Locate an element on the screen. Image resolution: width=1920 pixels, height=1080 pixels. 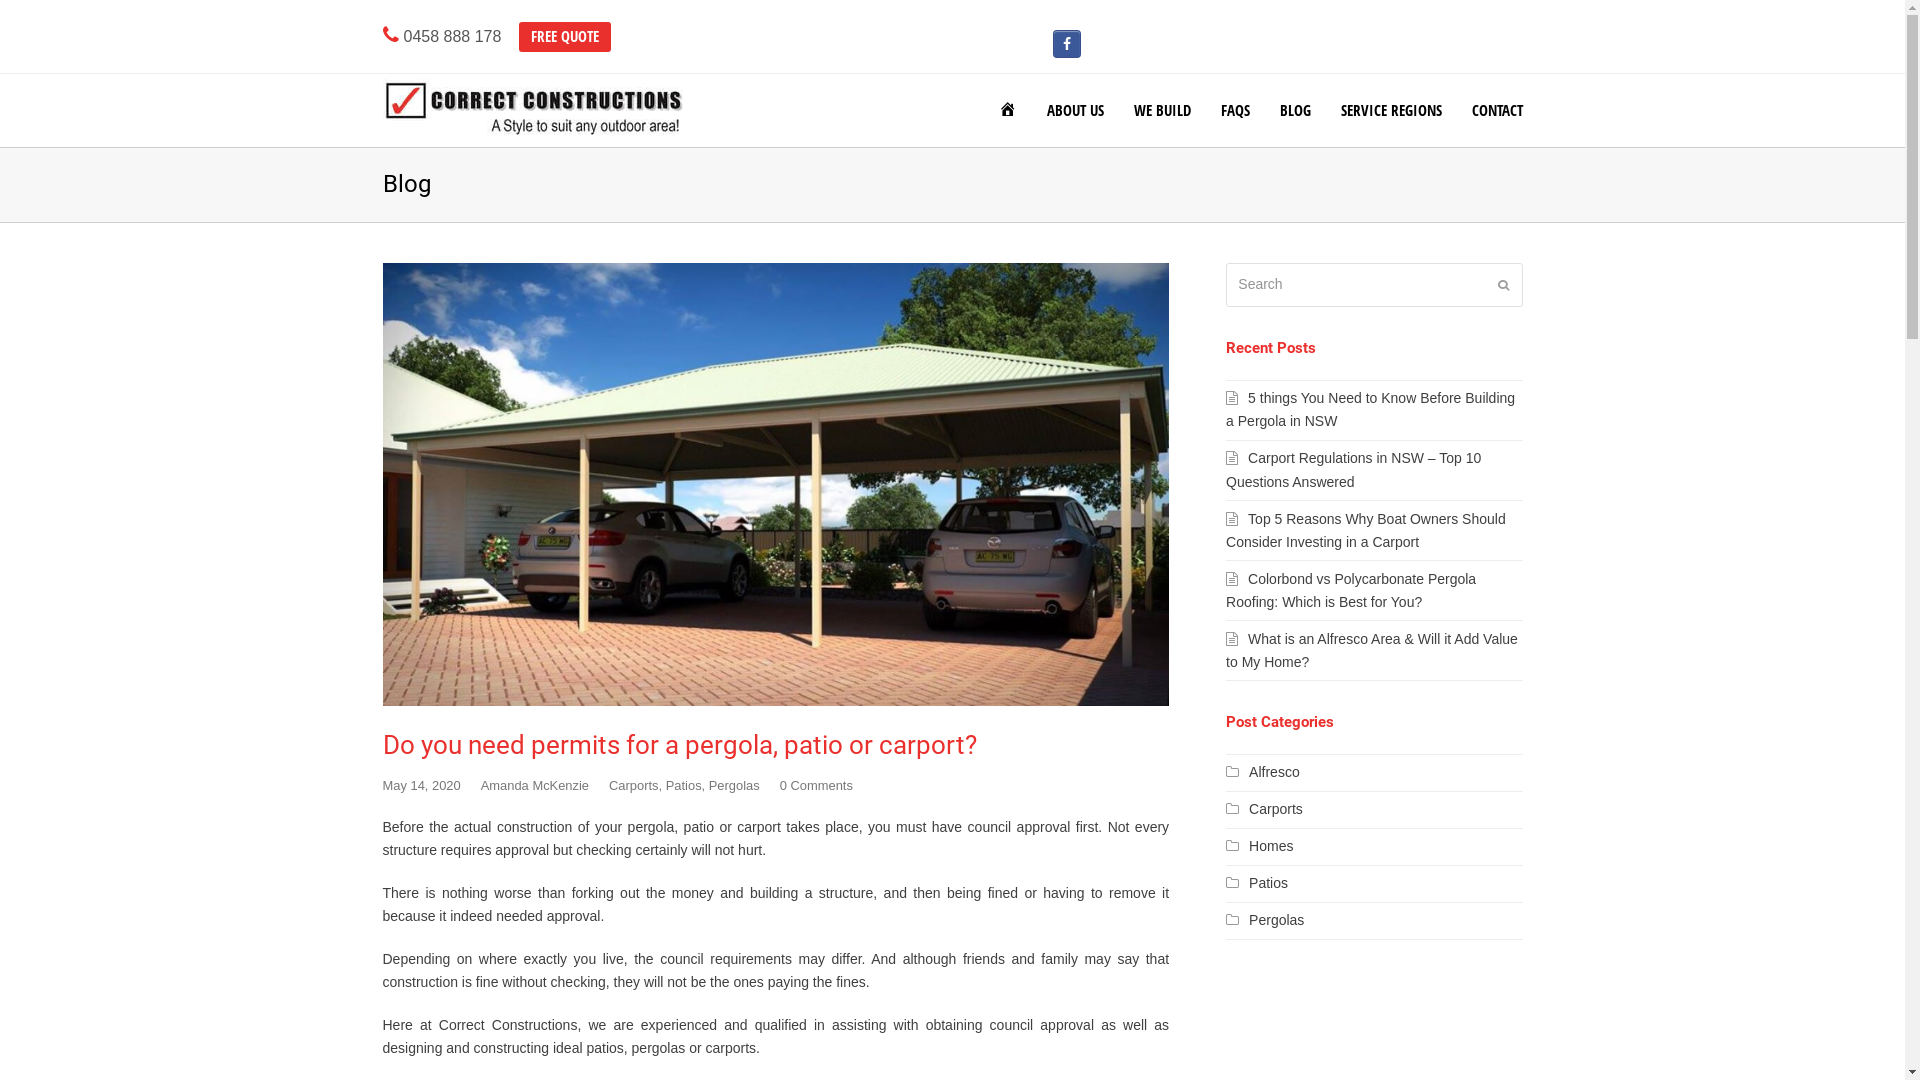
Submit is located at coordinates (1504, 285).